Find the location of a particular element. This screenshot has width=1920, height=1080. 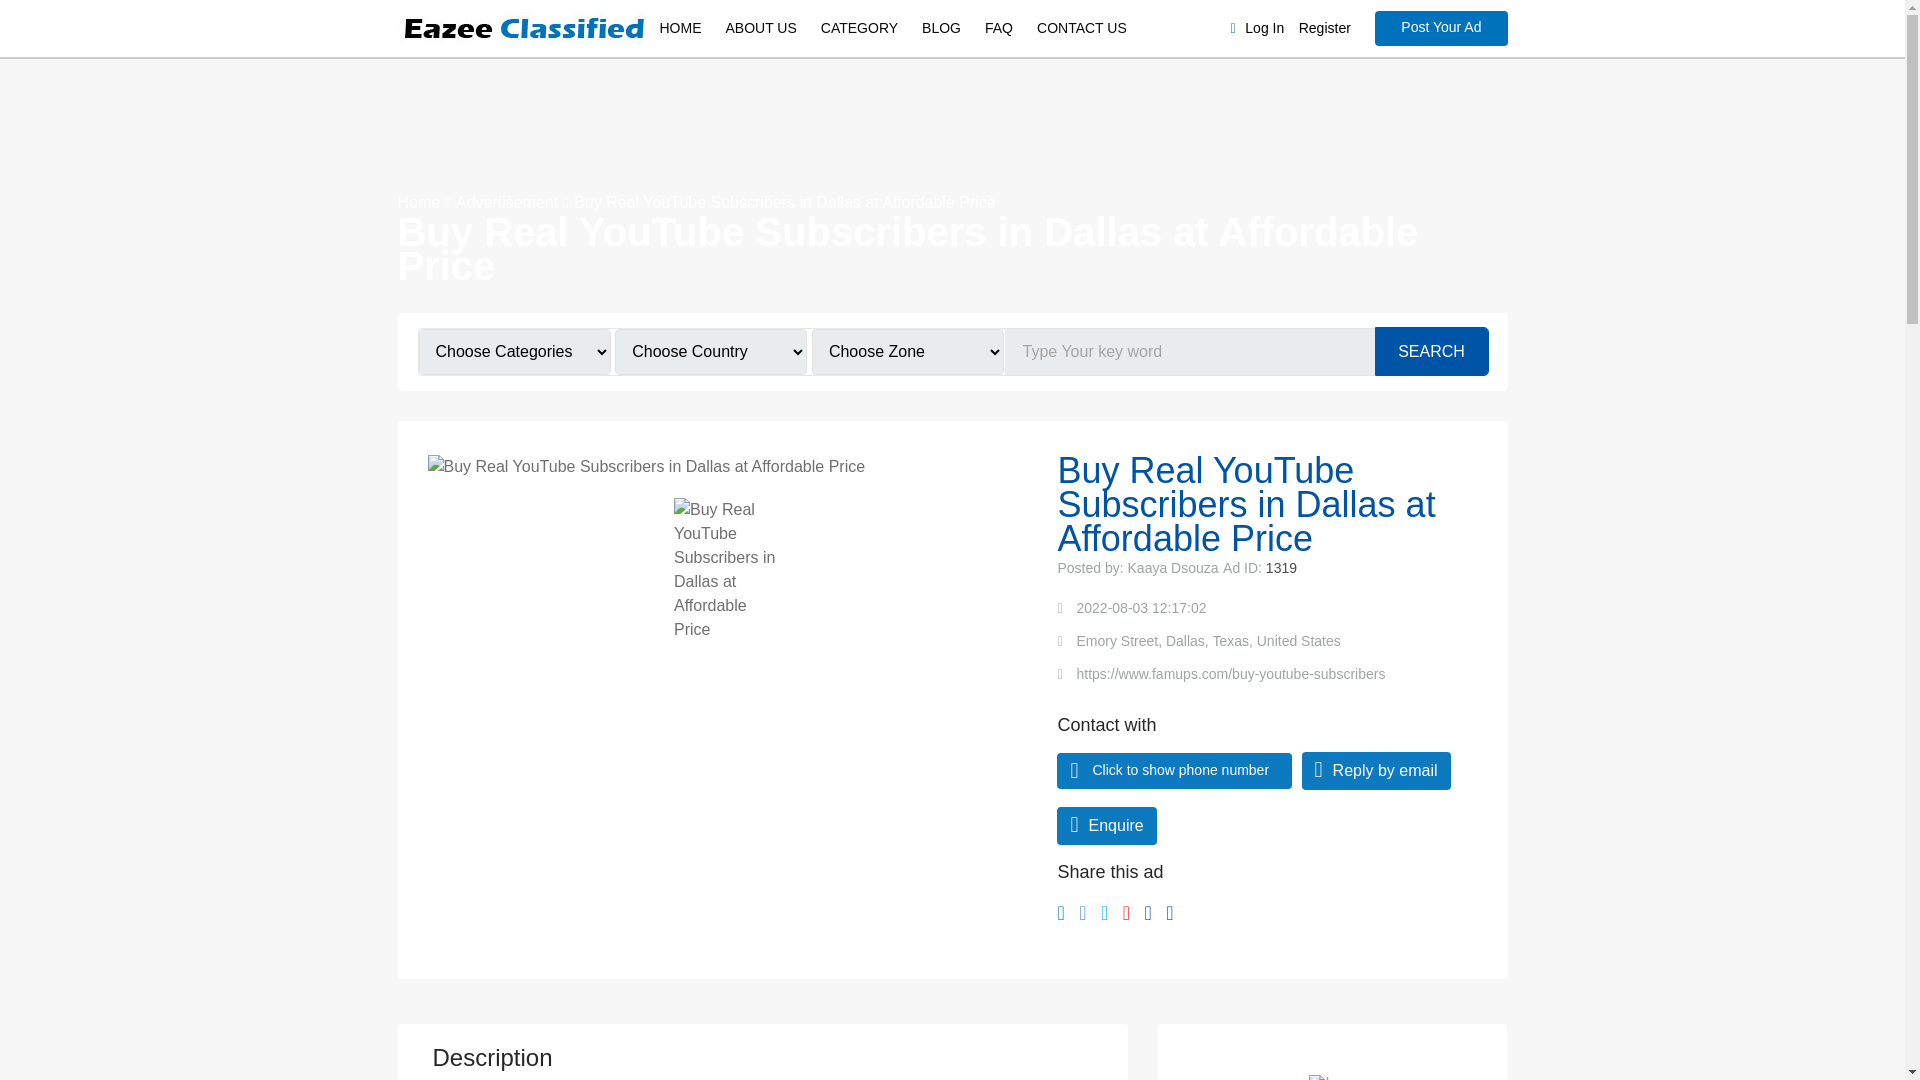

CONTACT US is located at coordinates (1082, 28).